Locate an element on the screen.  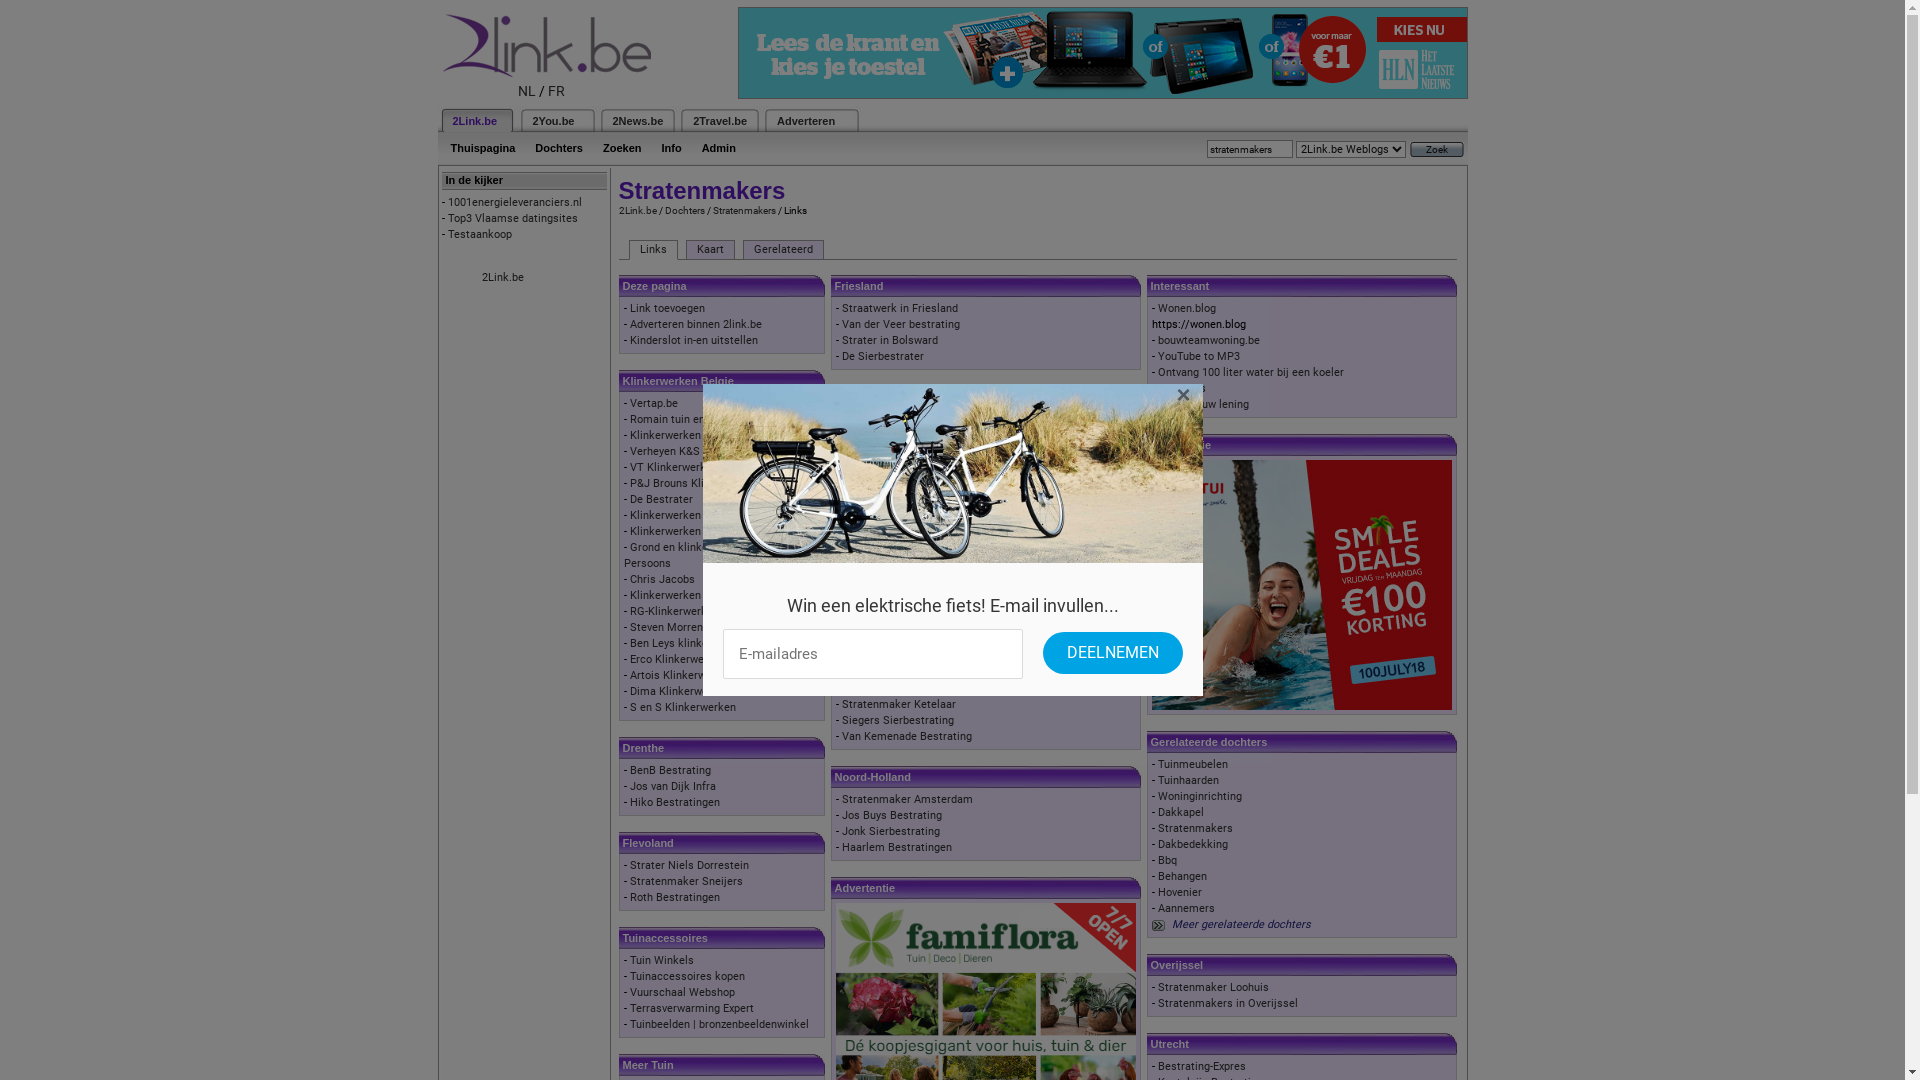
Sierbestrating.nl is located at coordinates (884, 420).